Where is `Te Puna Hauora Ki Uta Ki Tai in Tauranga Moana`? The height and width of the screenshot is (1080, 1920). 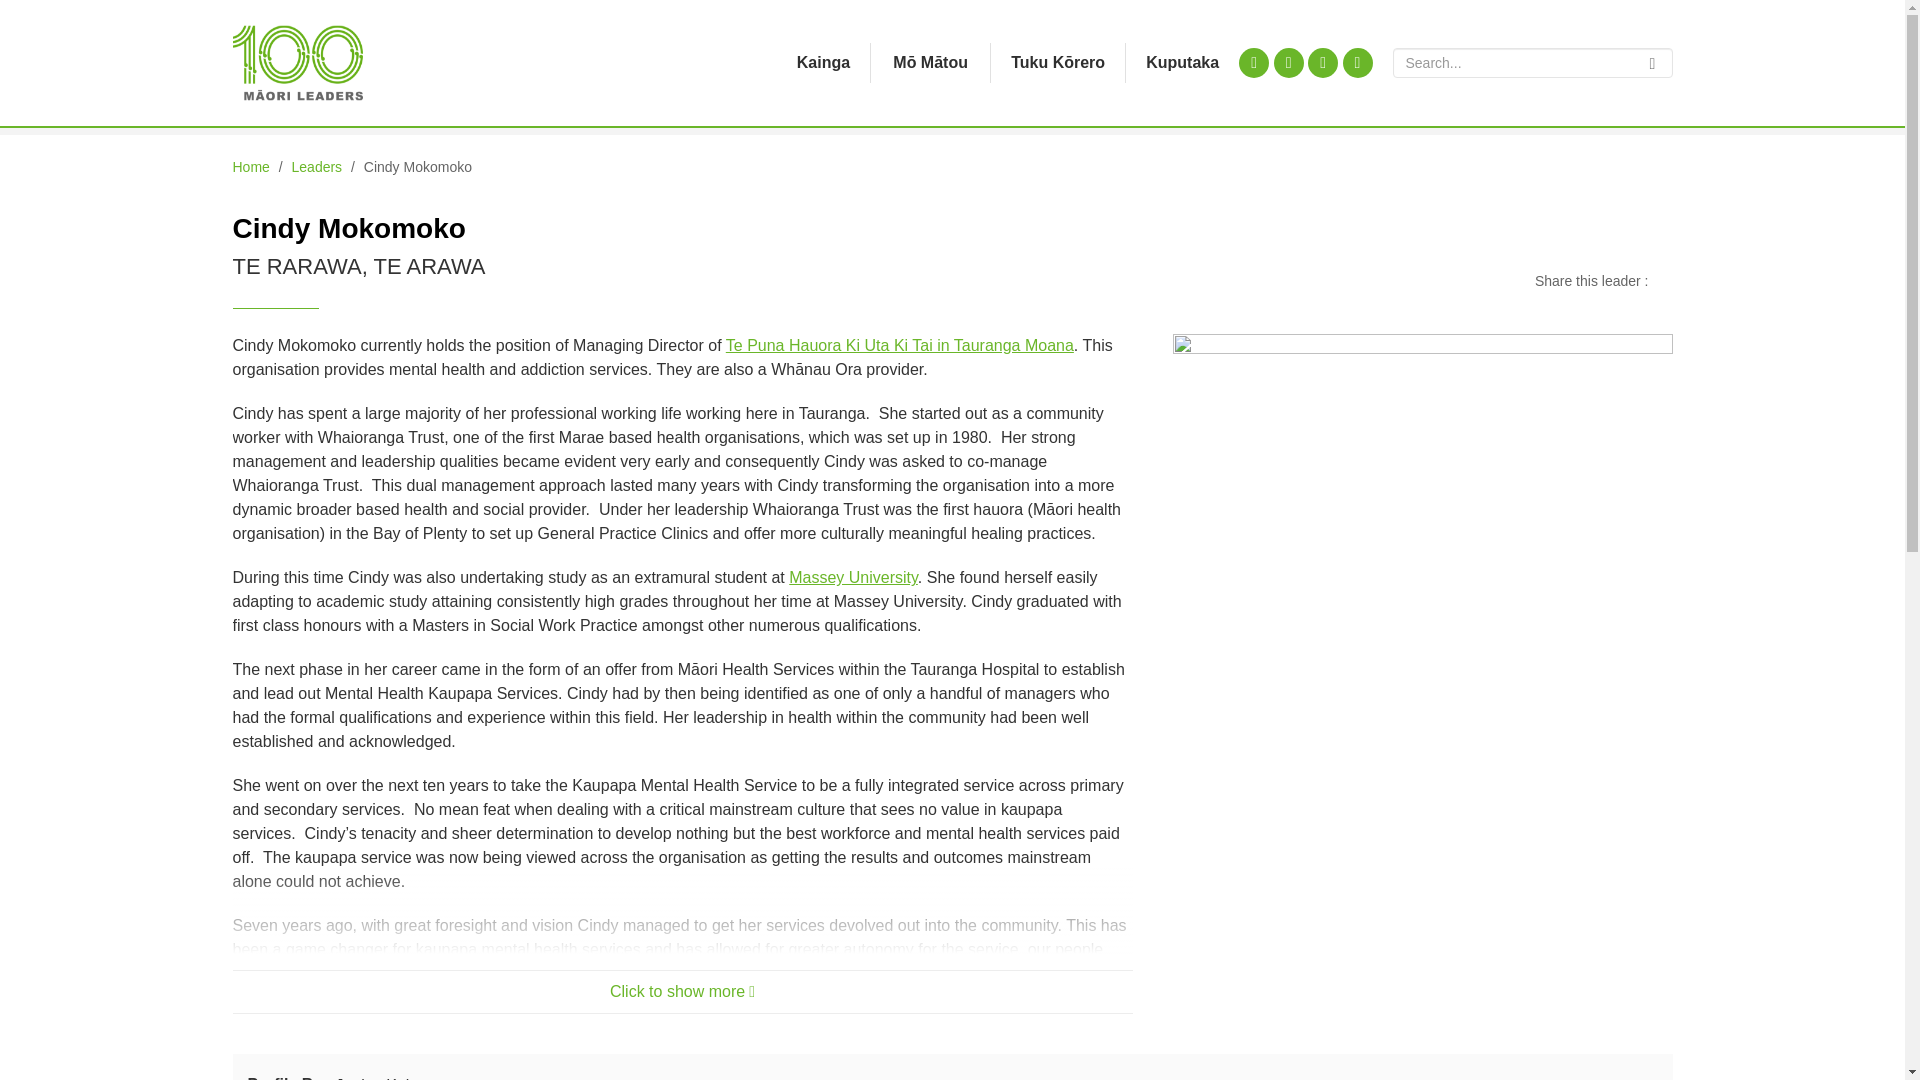
Te Puna Hauora Ki Uta Ki Tai in Tauranga Moana is located at coordinates (899, 345).